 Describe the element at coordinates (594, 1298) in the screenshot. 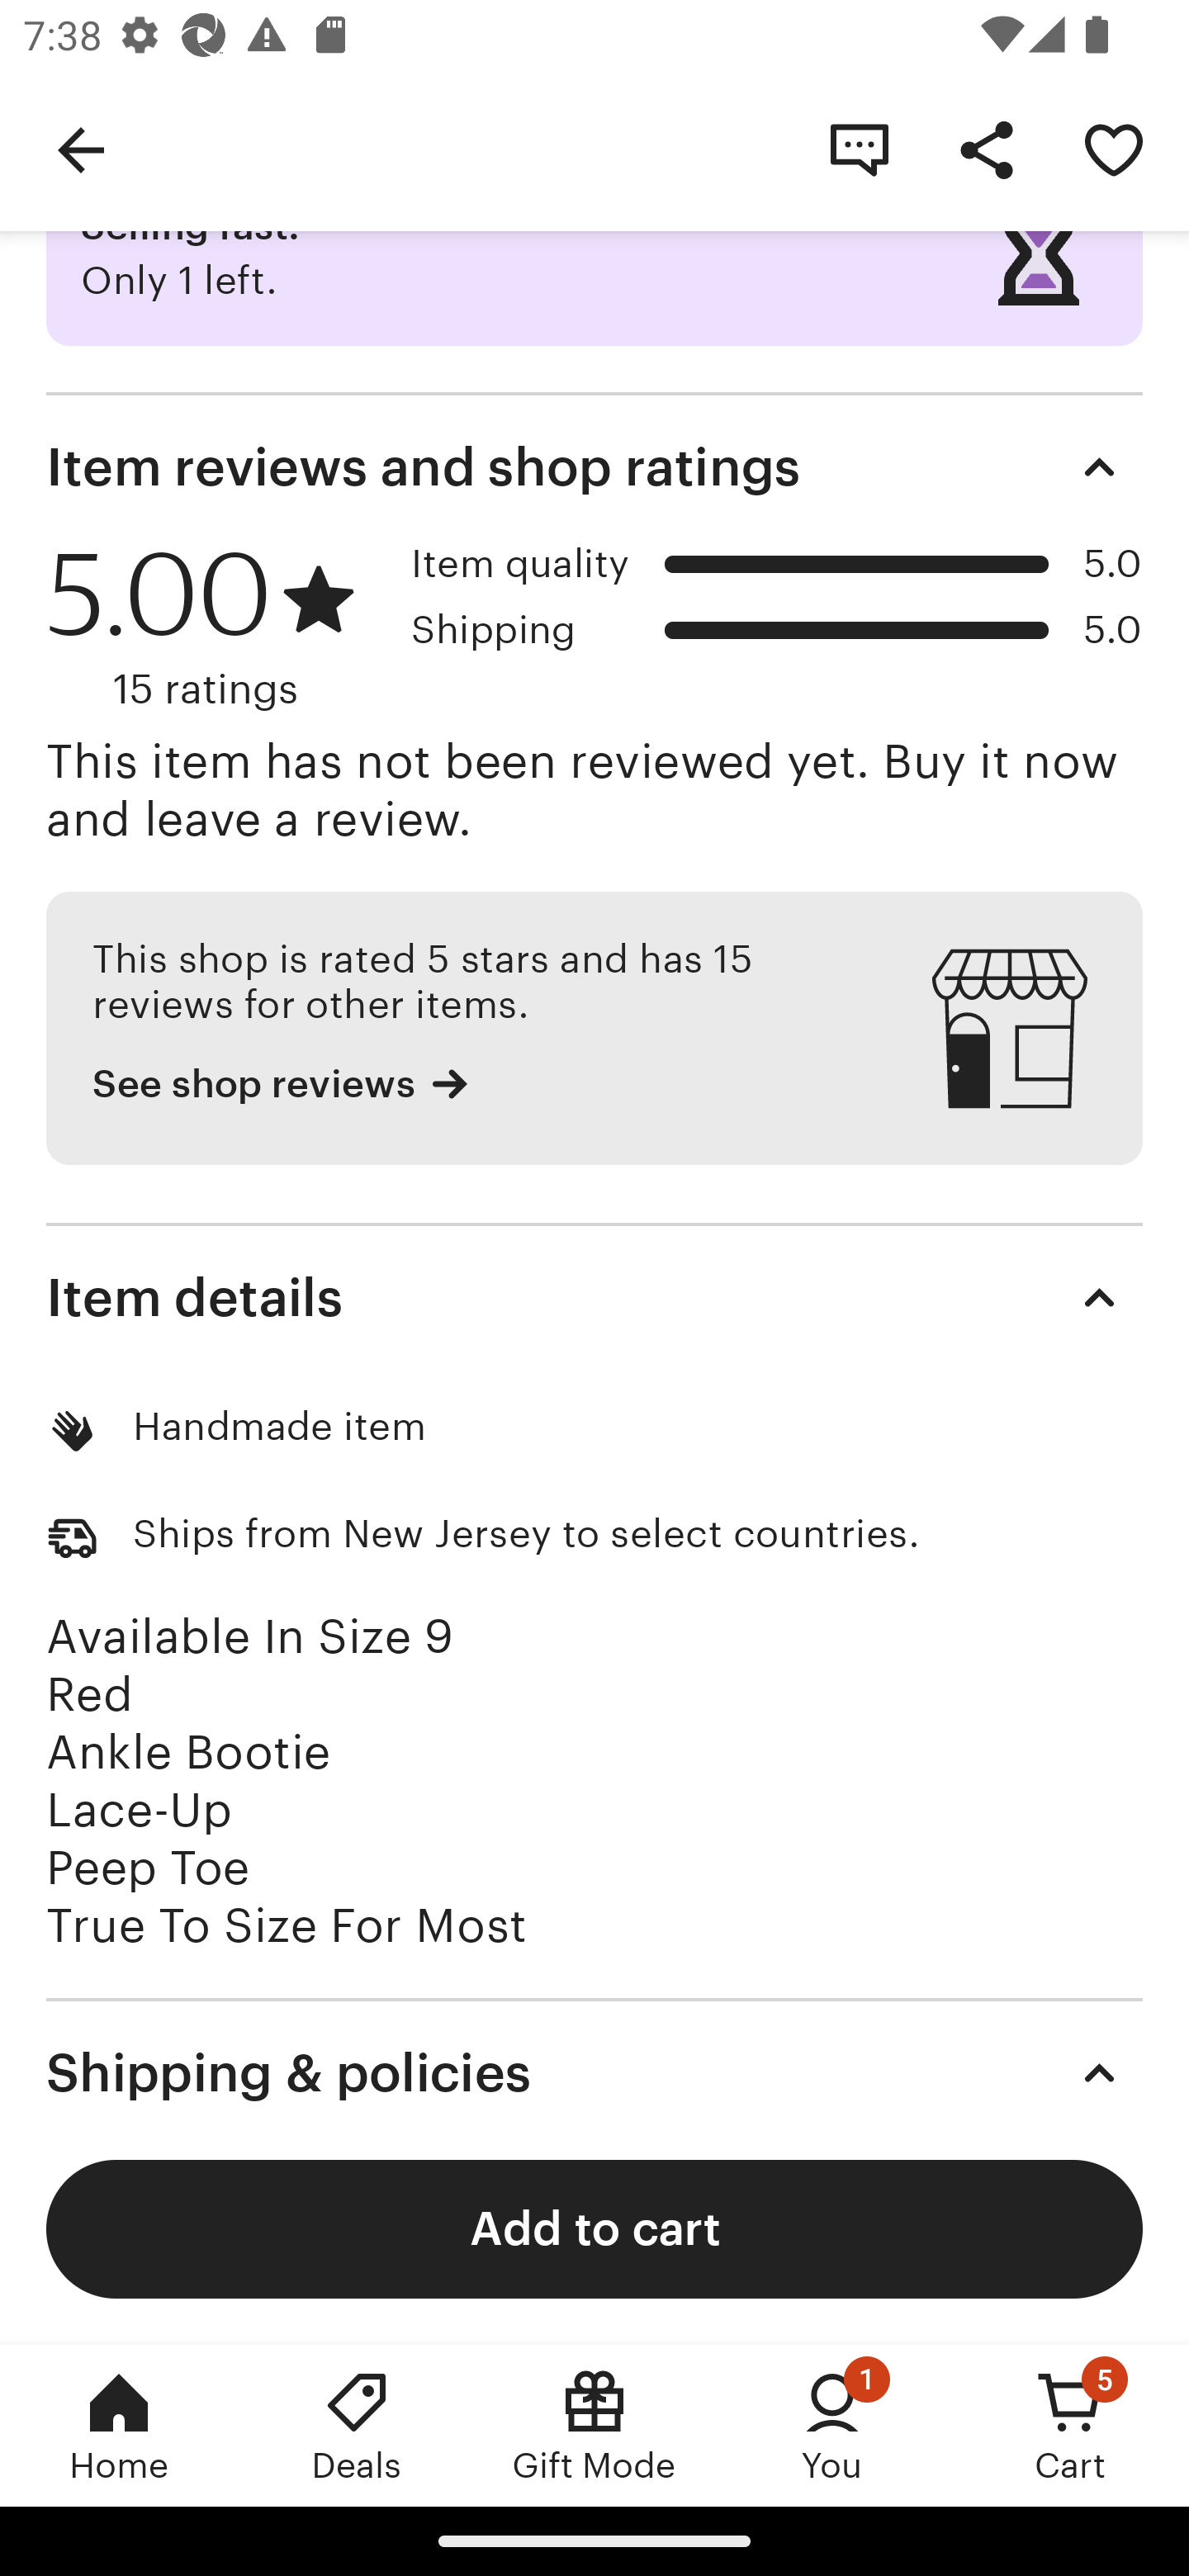

I see `Item details` at that location.